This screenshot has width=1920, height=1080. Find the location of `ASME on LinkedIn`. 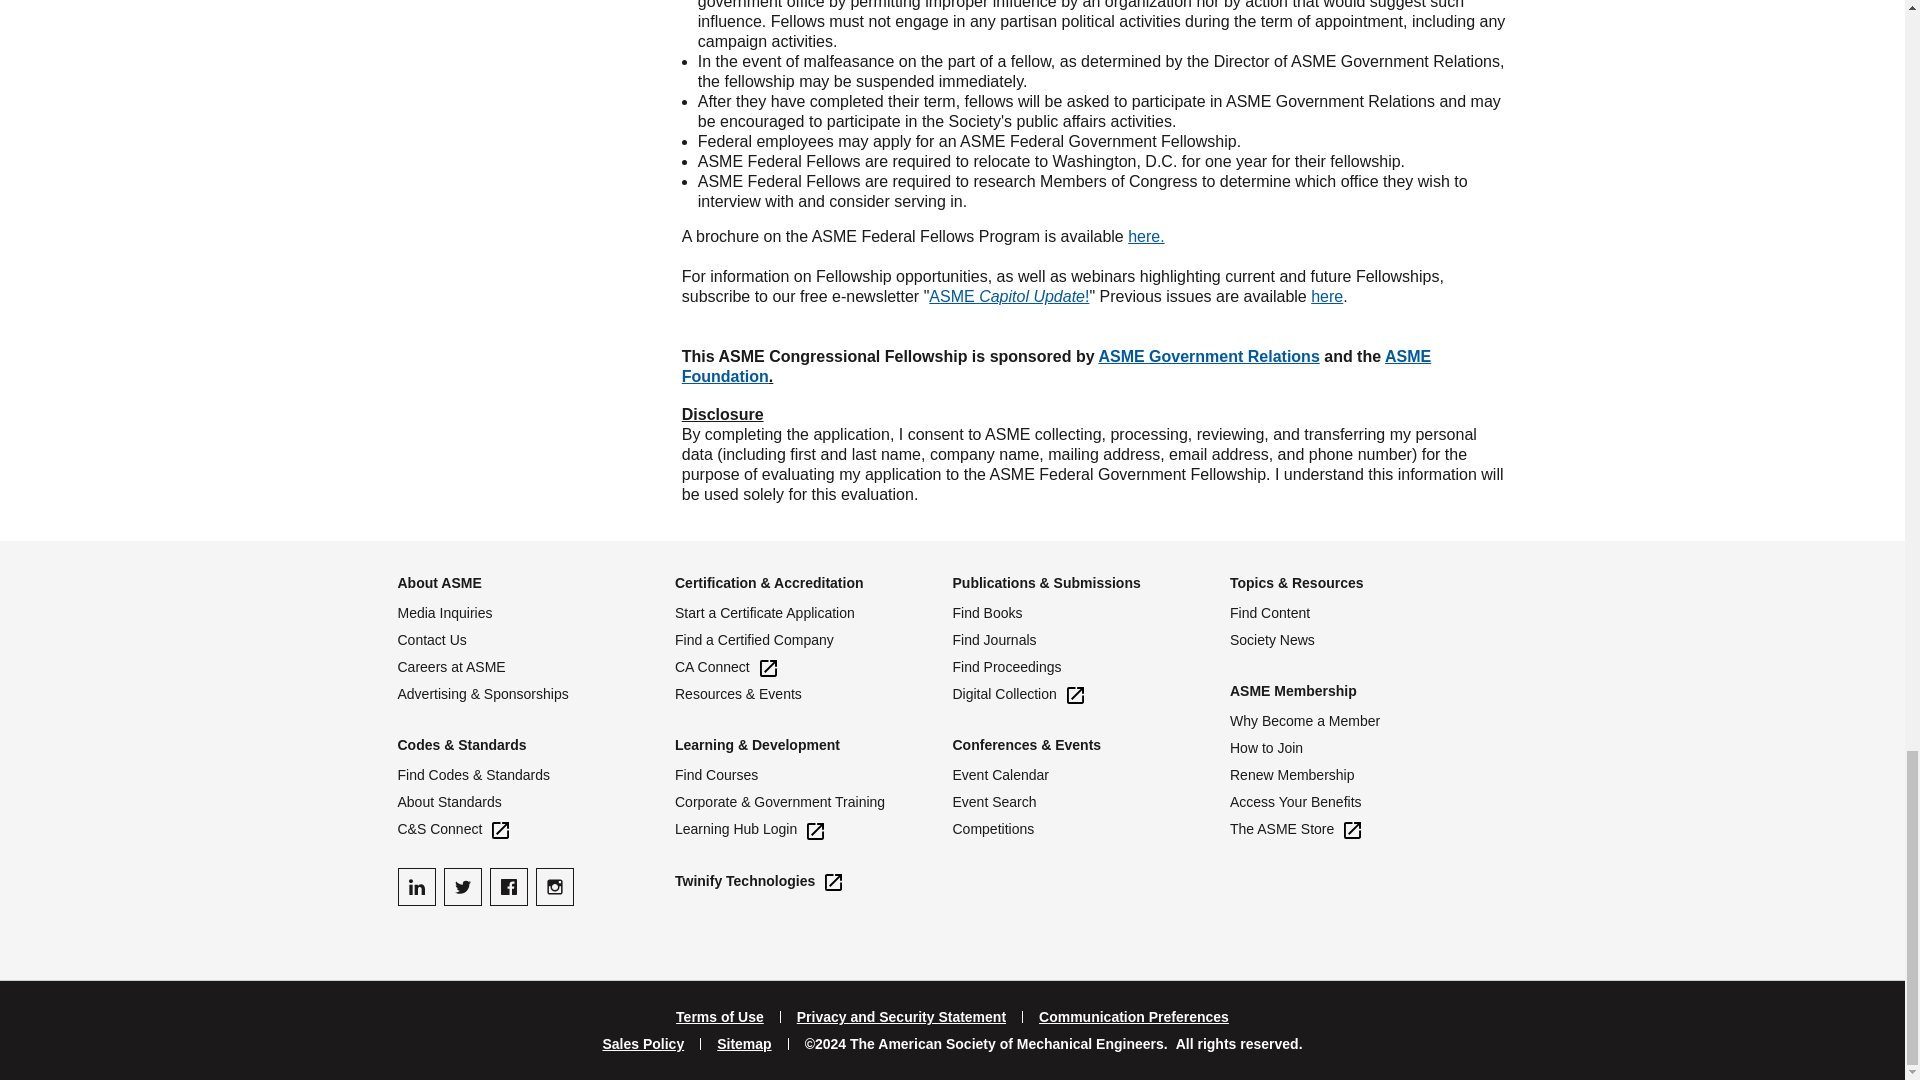

ASME on LinkedIn is located at coordinates (416, 887).